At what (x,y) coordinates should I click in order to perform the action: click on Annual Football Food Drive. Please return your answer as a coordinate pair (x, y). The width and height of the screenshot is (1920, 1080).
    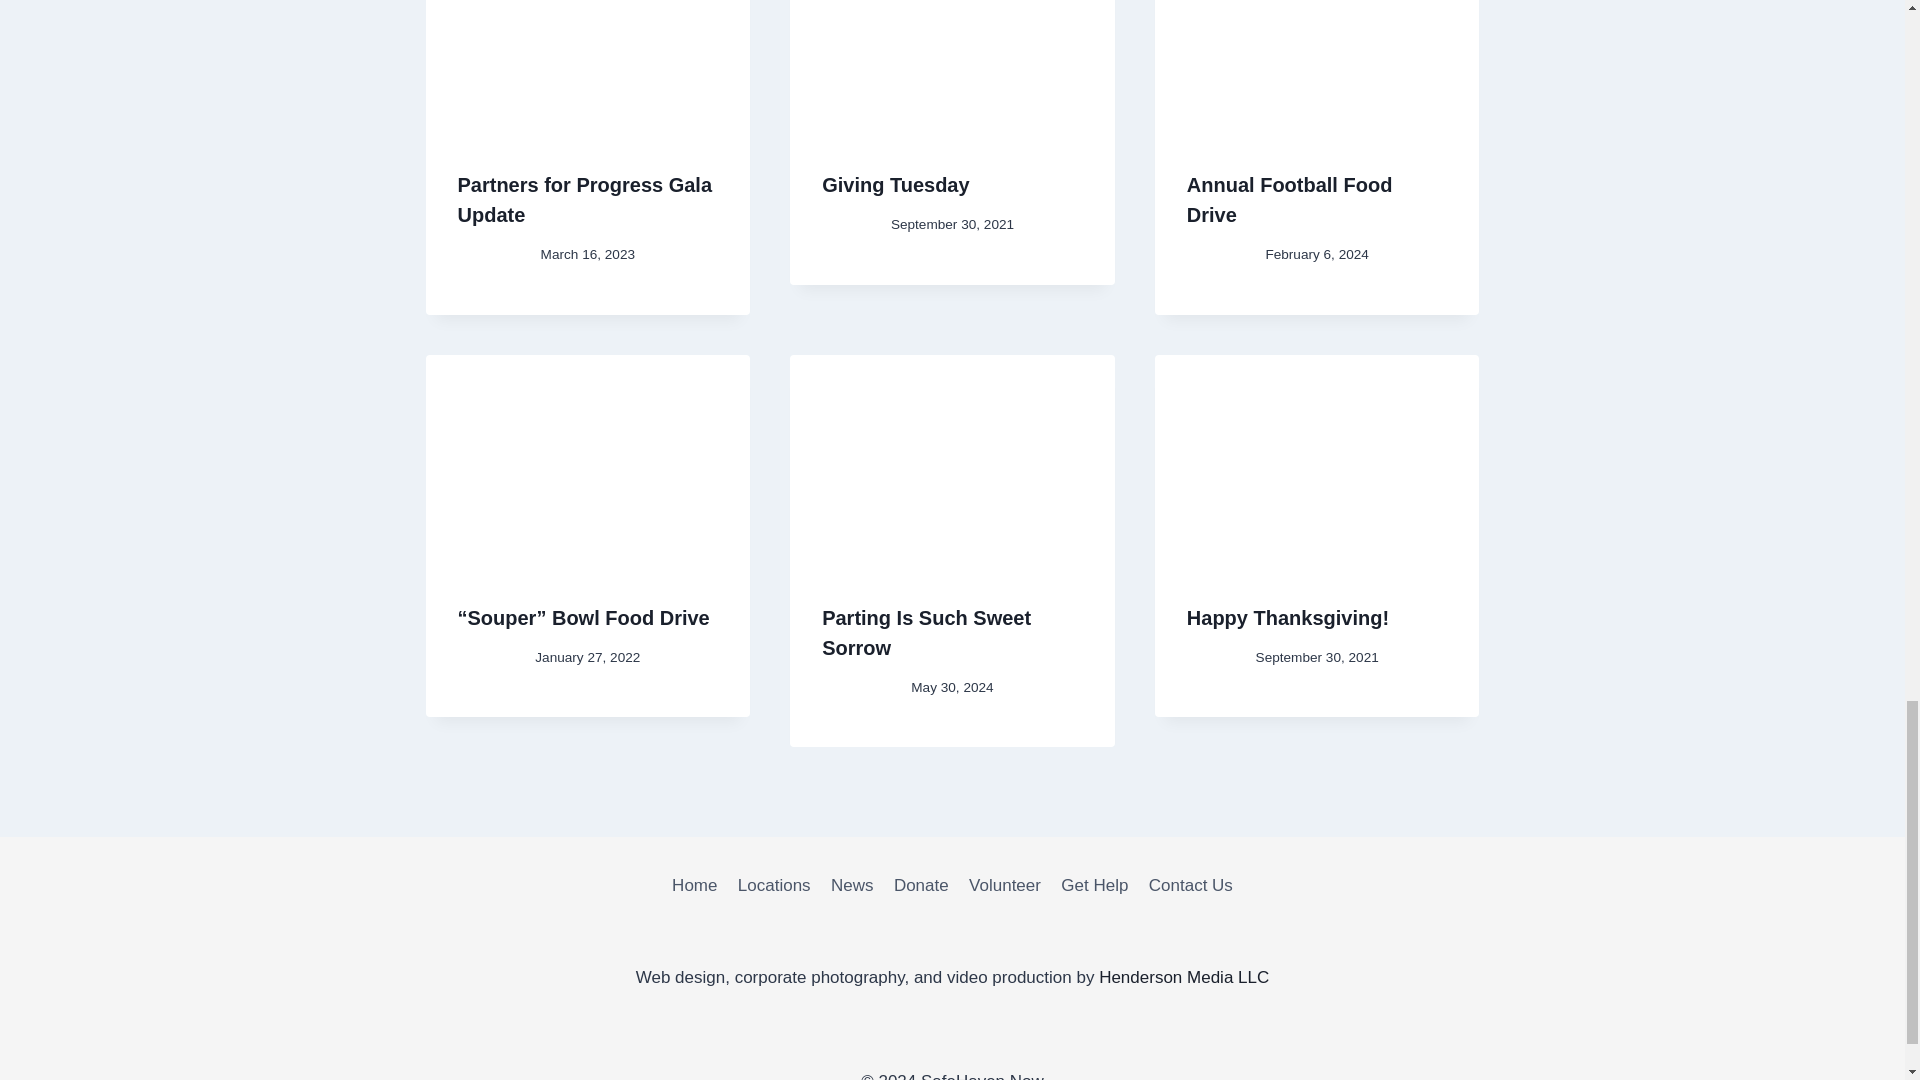
    Looking at the image, I should click on (1290, 199).